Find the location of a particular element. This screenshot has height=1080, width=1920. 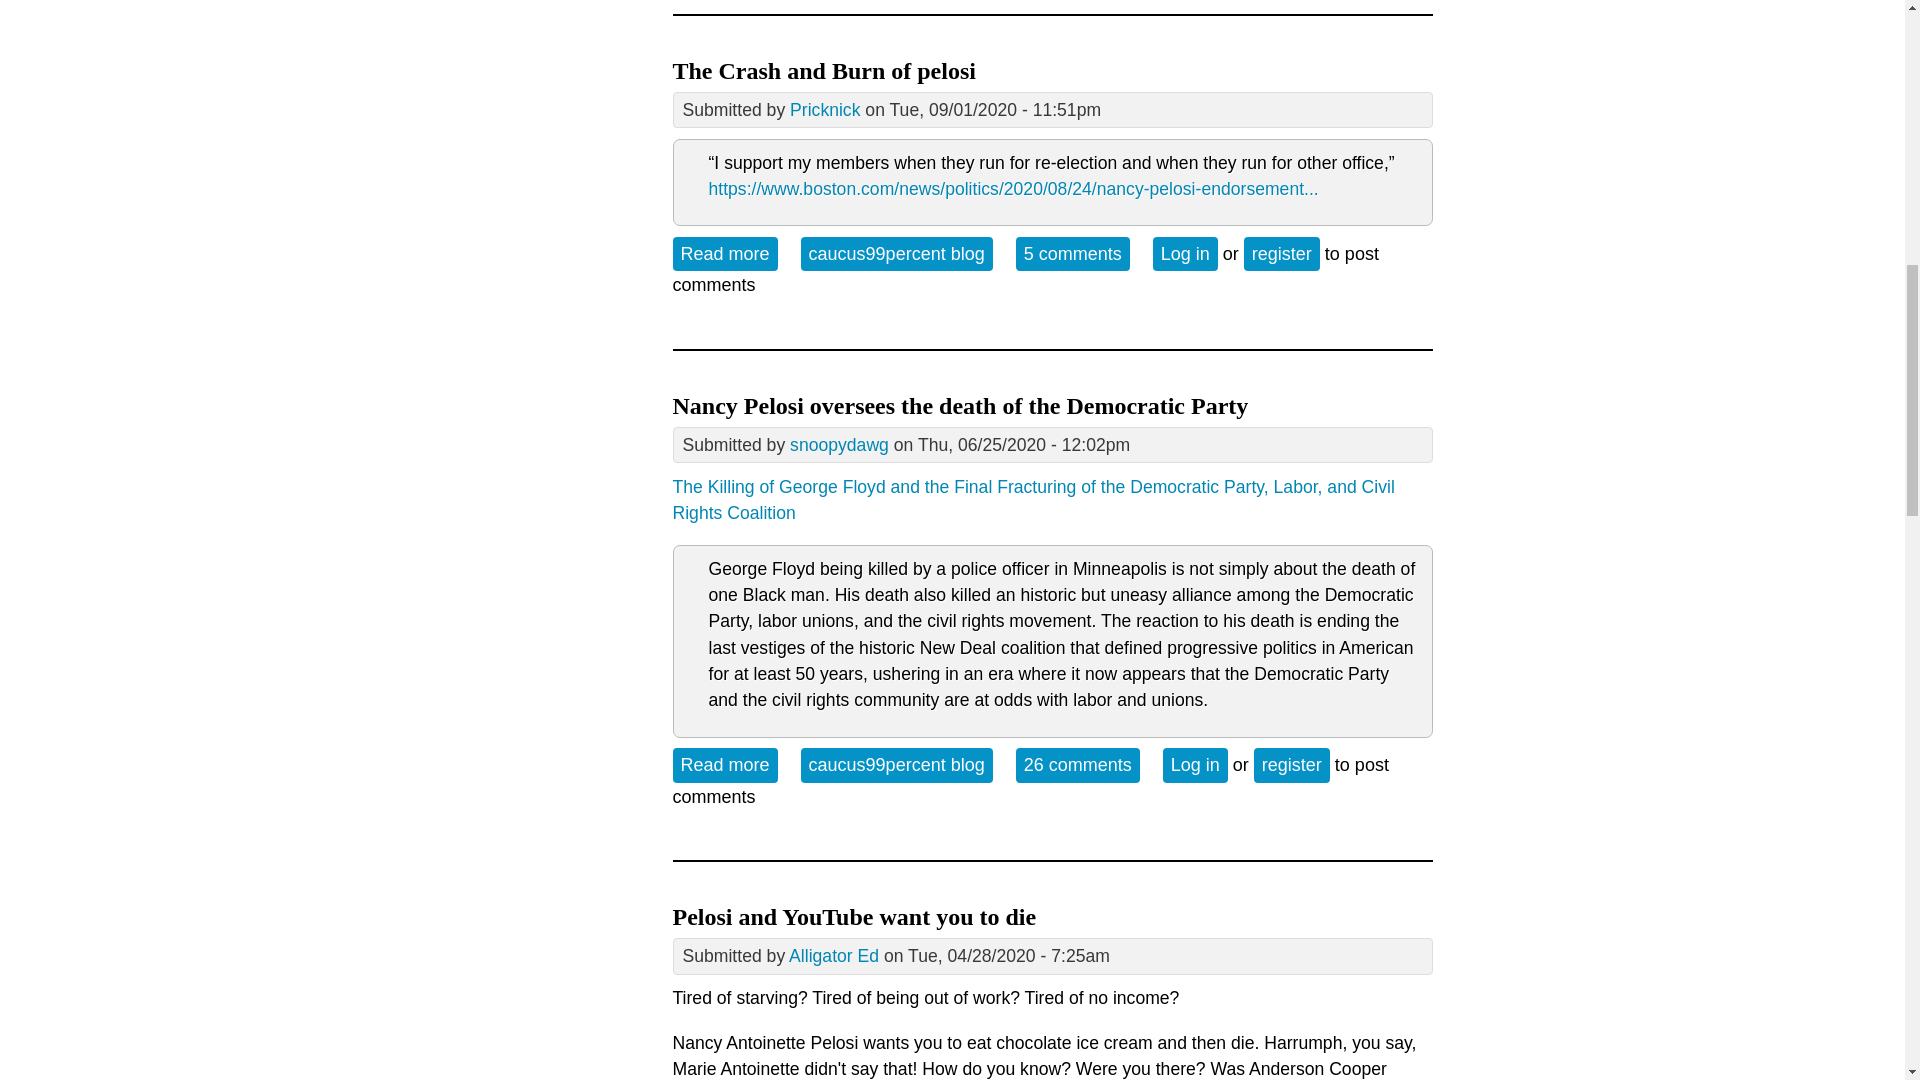

Pricknick is located at coordinates (1078, 764).